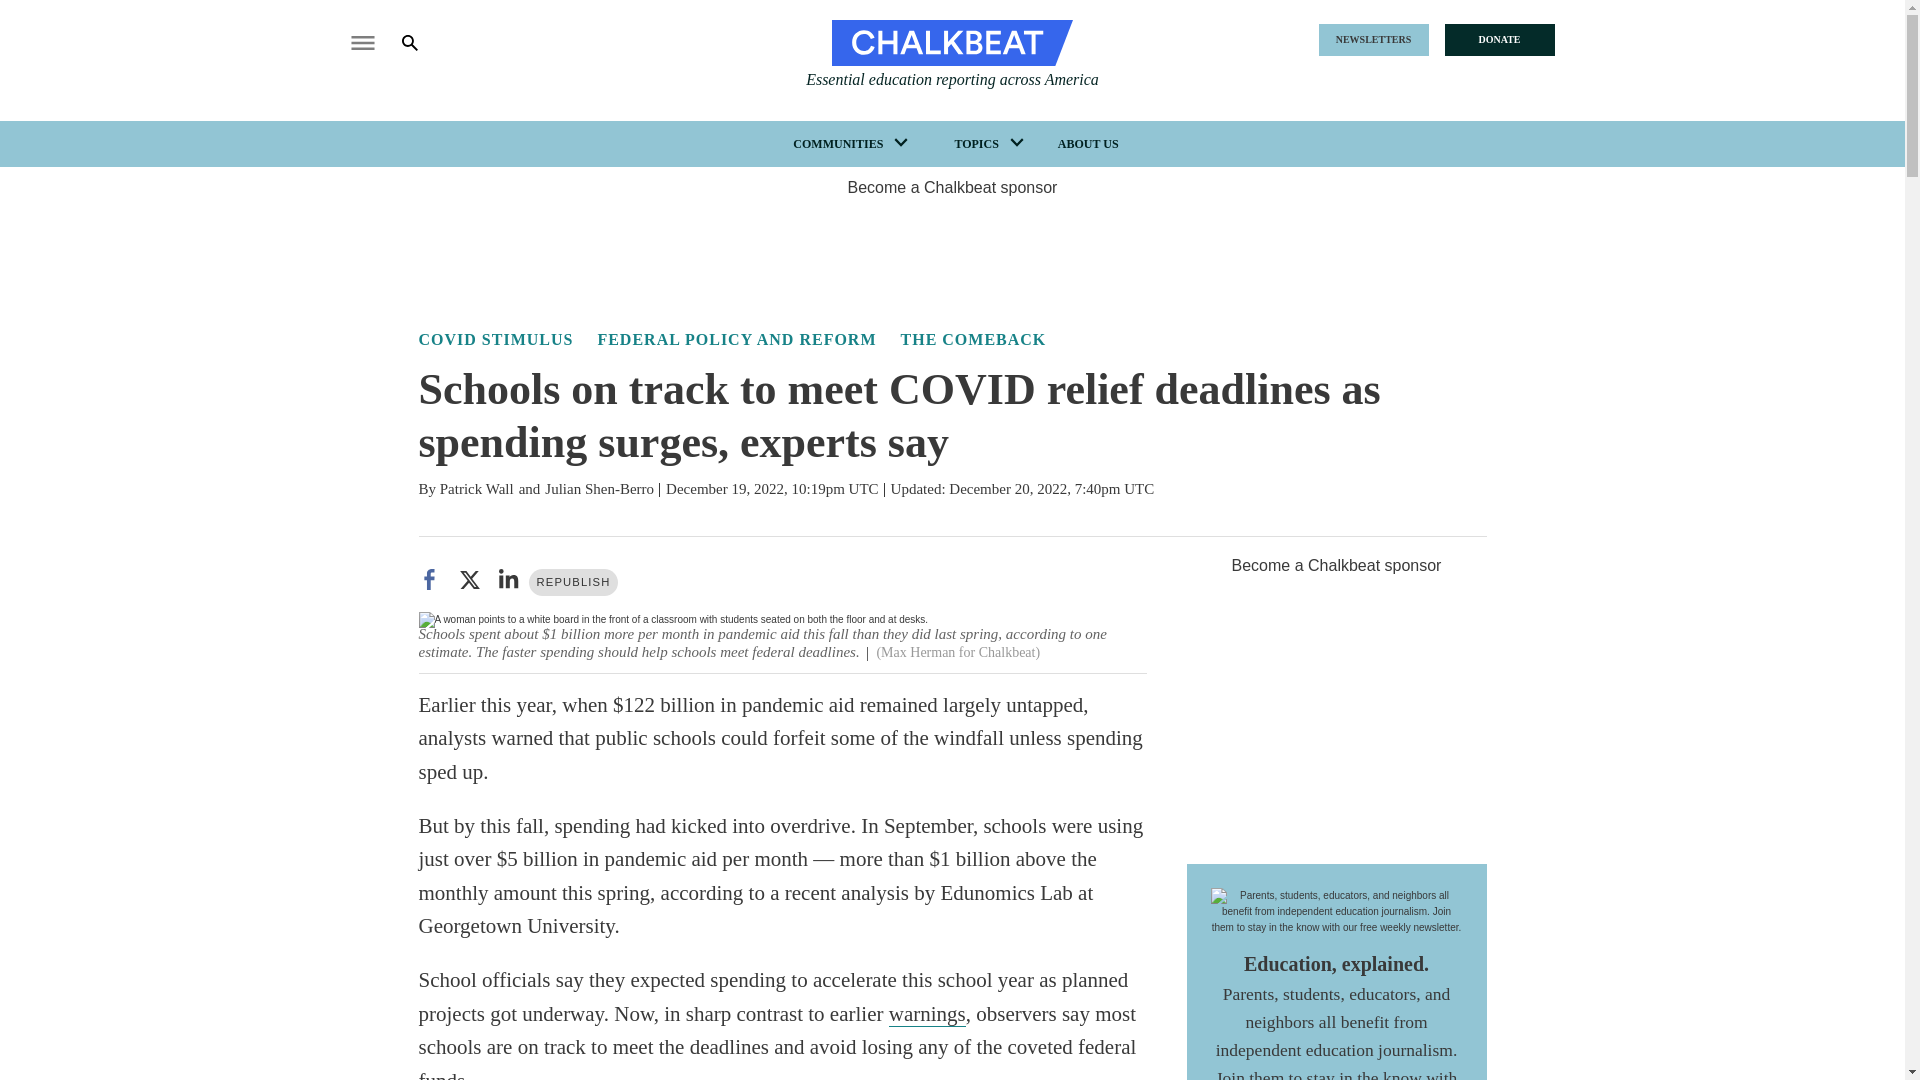  What do you see at coordinates (1372, 40) in the screenshot?
I see `NEWSLETTERS` at bounding box center [1372, 40].